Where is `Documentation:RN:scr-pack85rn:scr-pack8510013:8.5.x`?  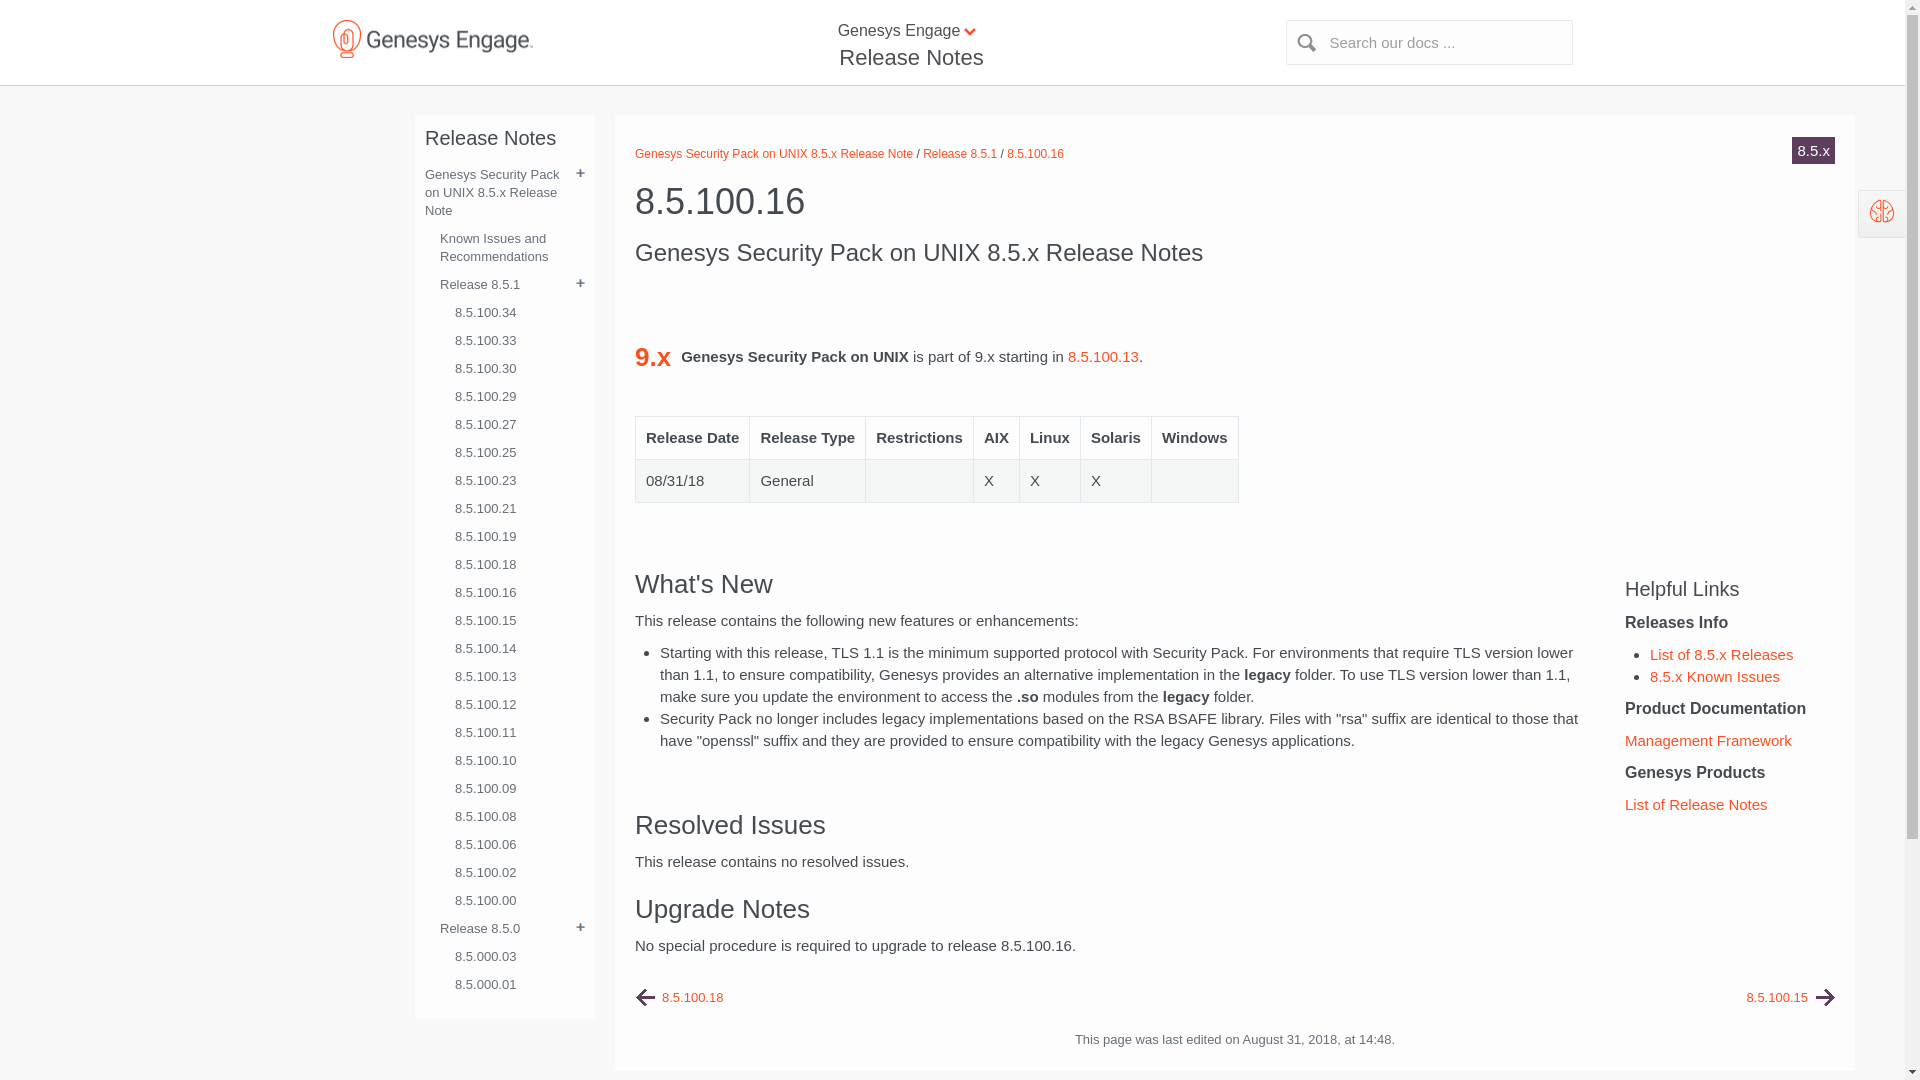
Documentation:RN:scr-pack85rn:scr-pack8510013:8.5.x is located at coordinates (1102, 356).